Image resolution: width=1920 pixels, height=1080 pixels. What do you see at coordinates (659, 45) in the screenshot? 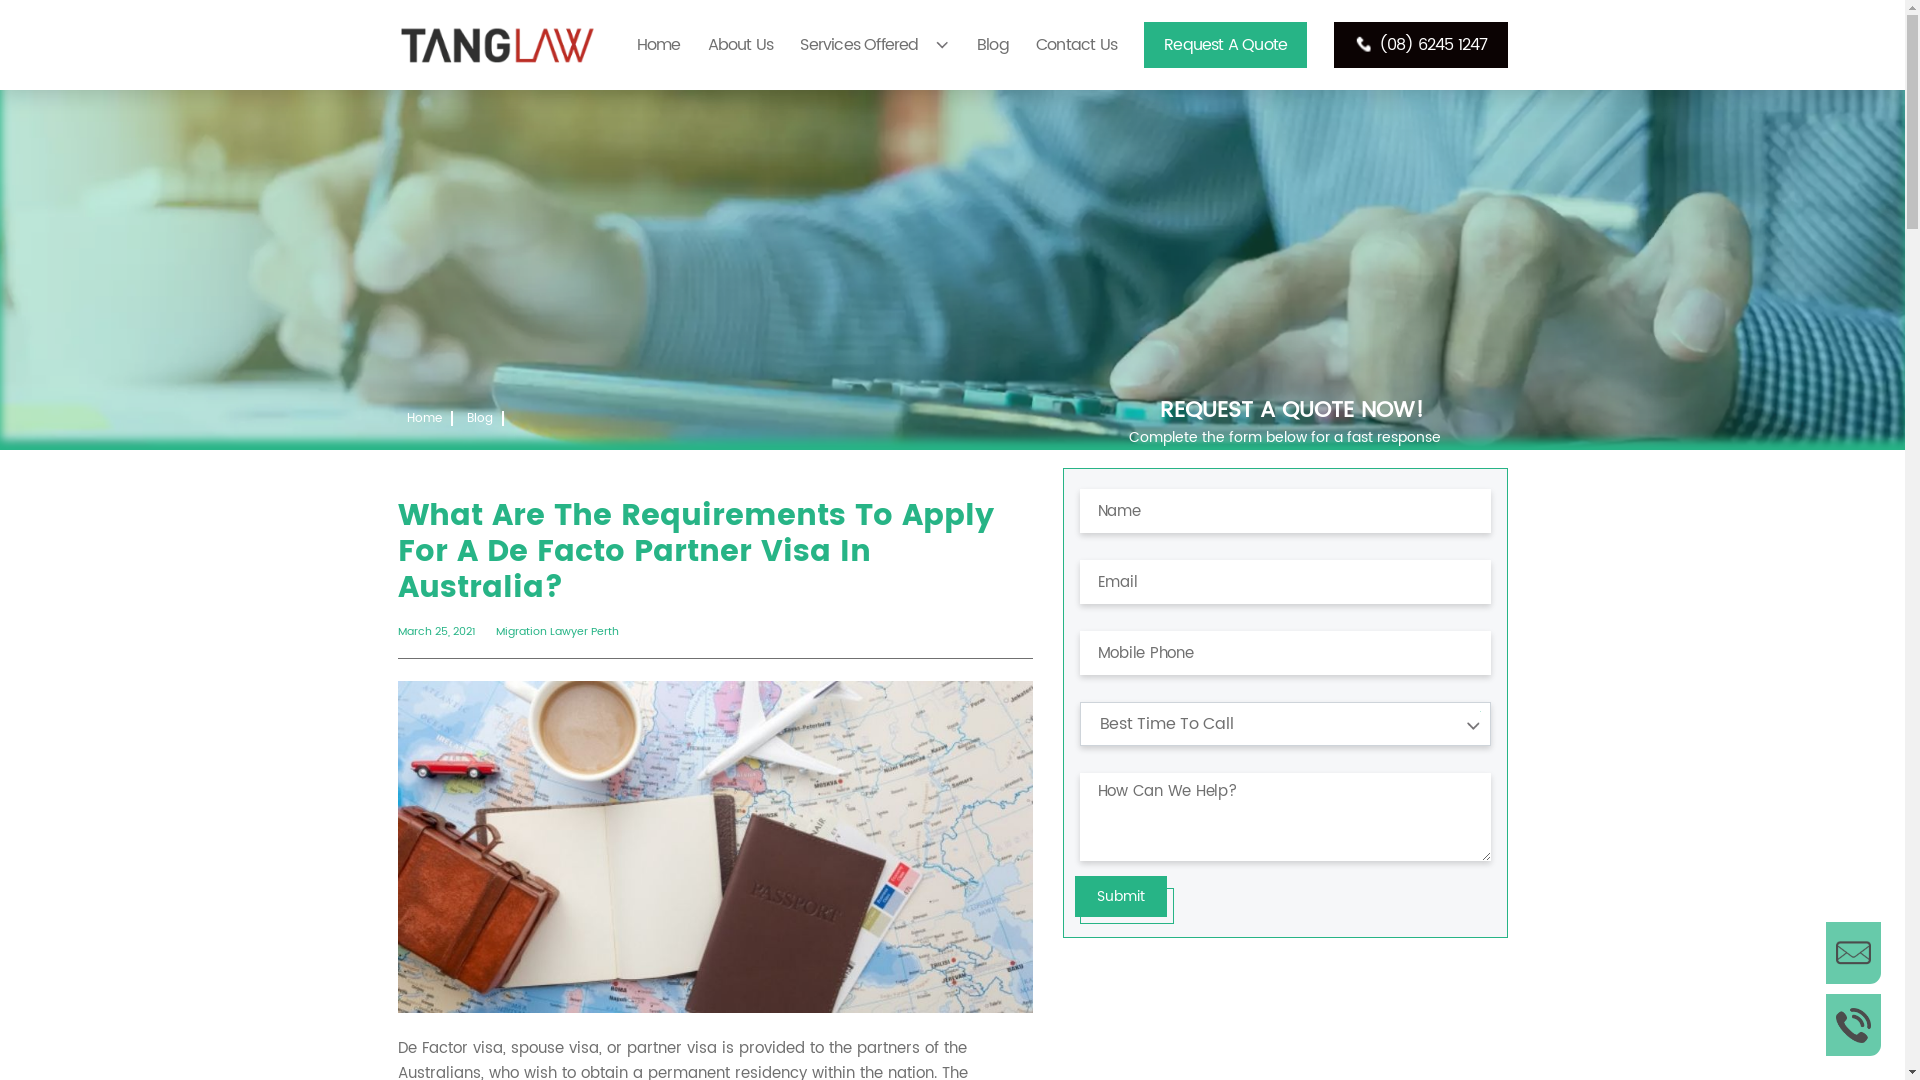
I see `Home` at bounding box center [659, 45].